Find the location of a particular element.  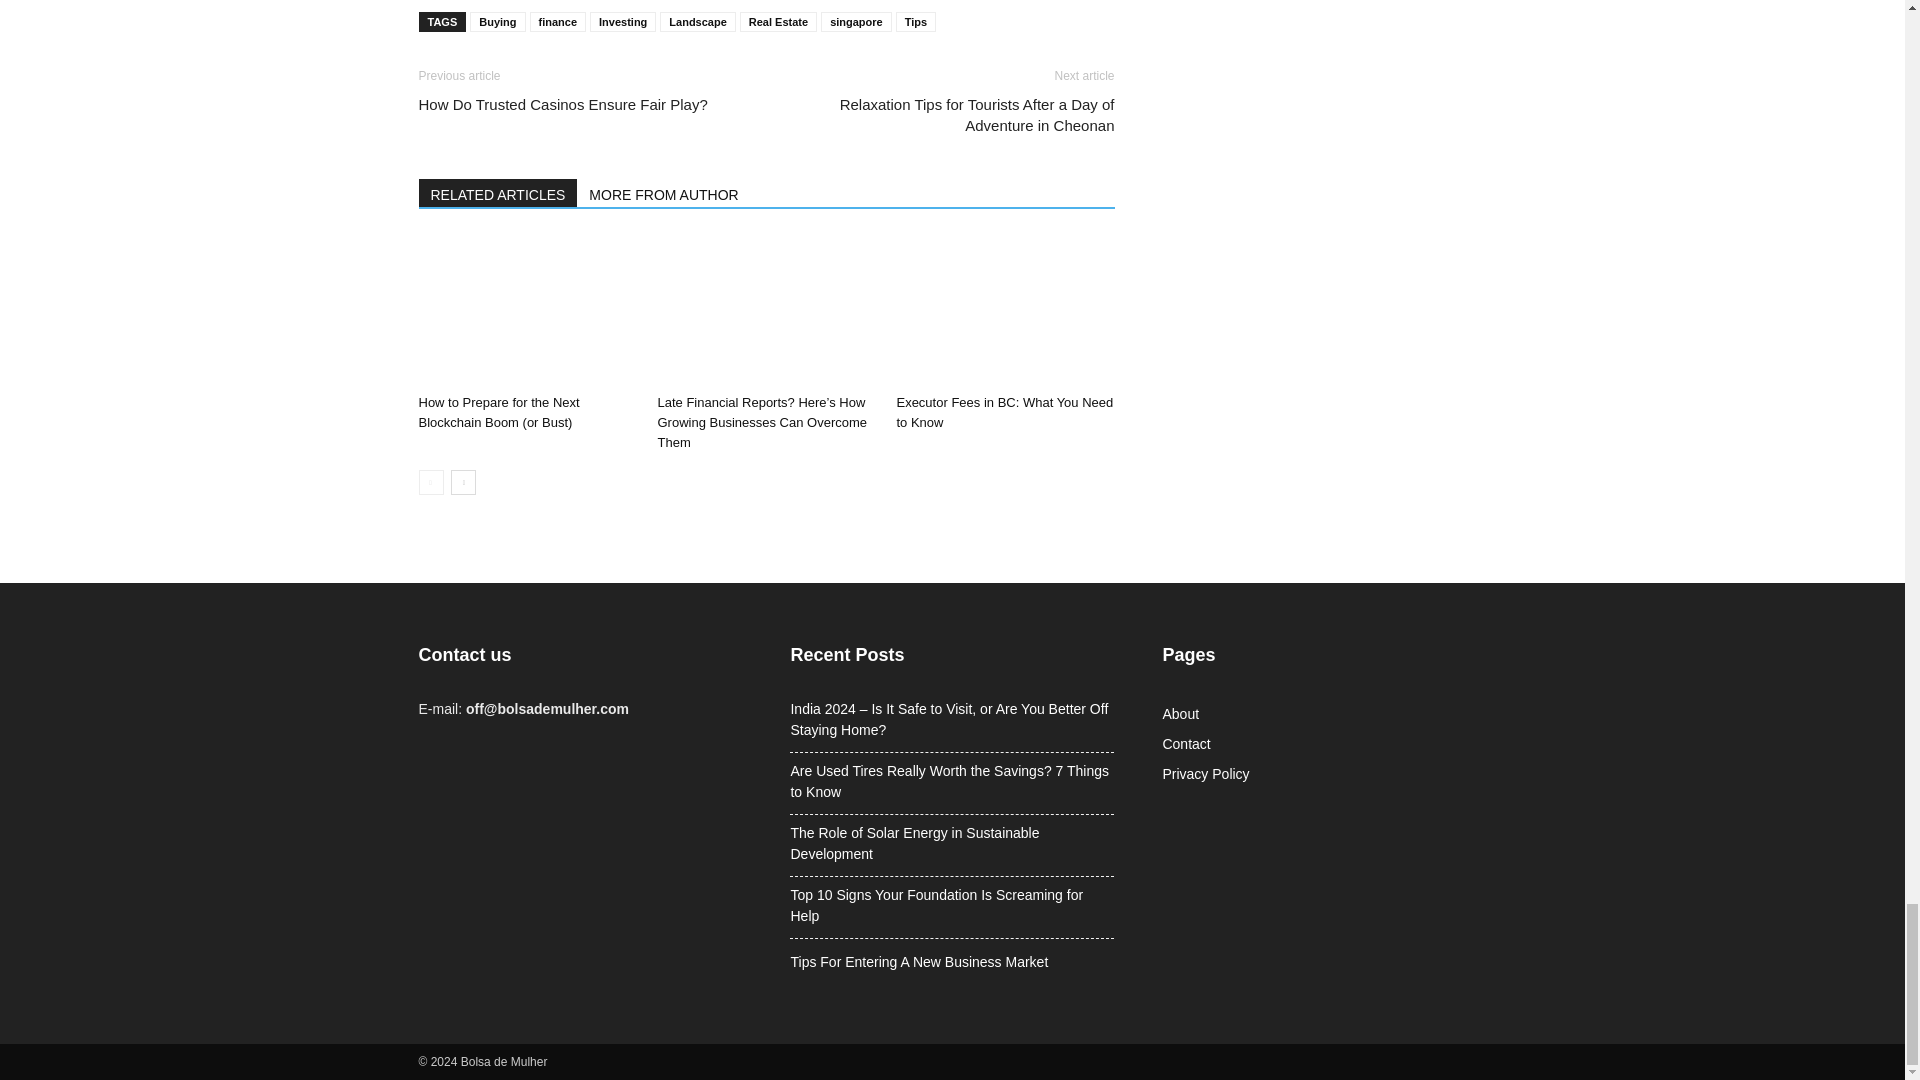

Landscape is located at coordinates (698, 22).